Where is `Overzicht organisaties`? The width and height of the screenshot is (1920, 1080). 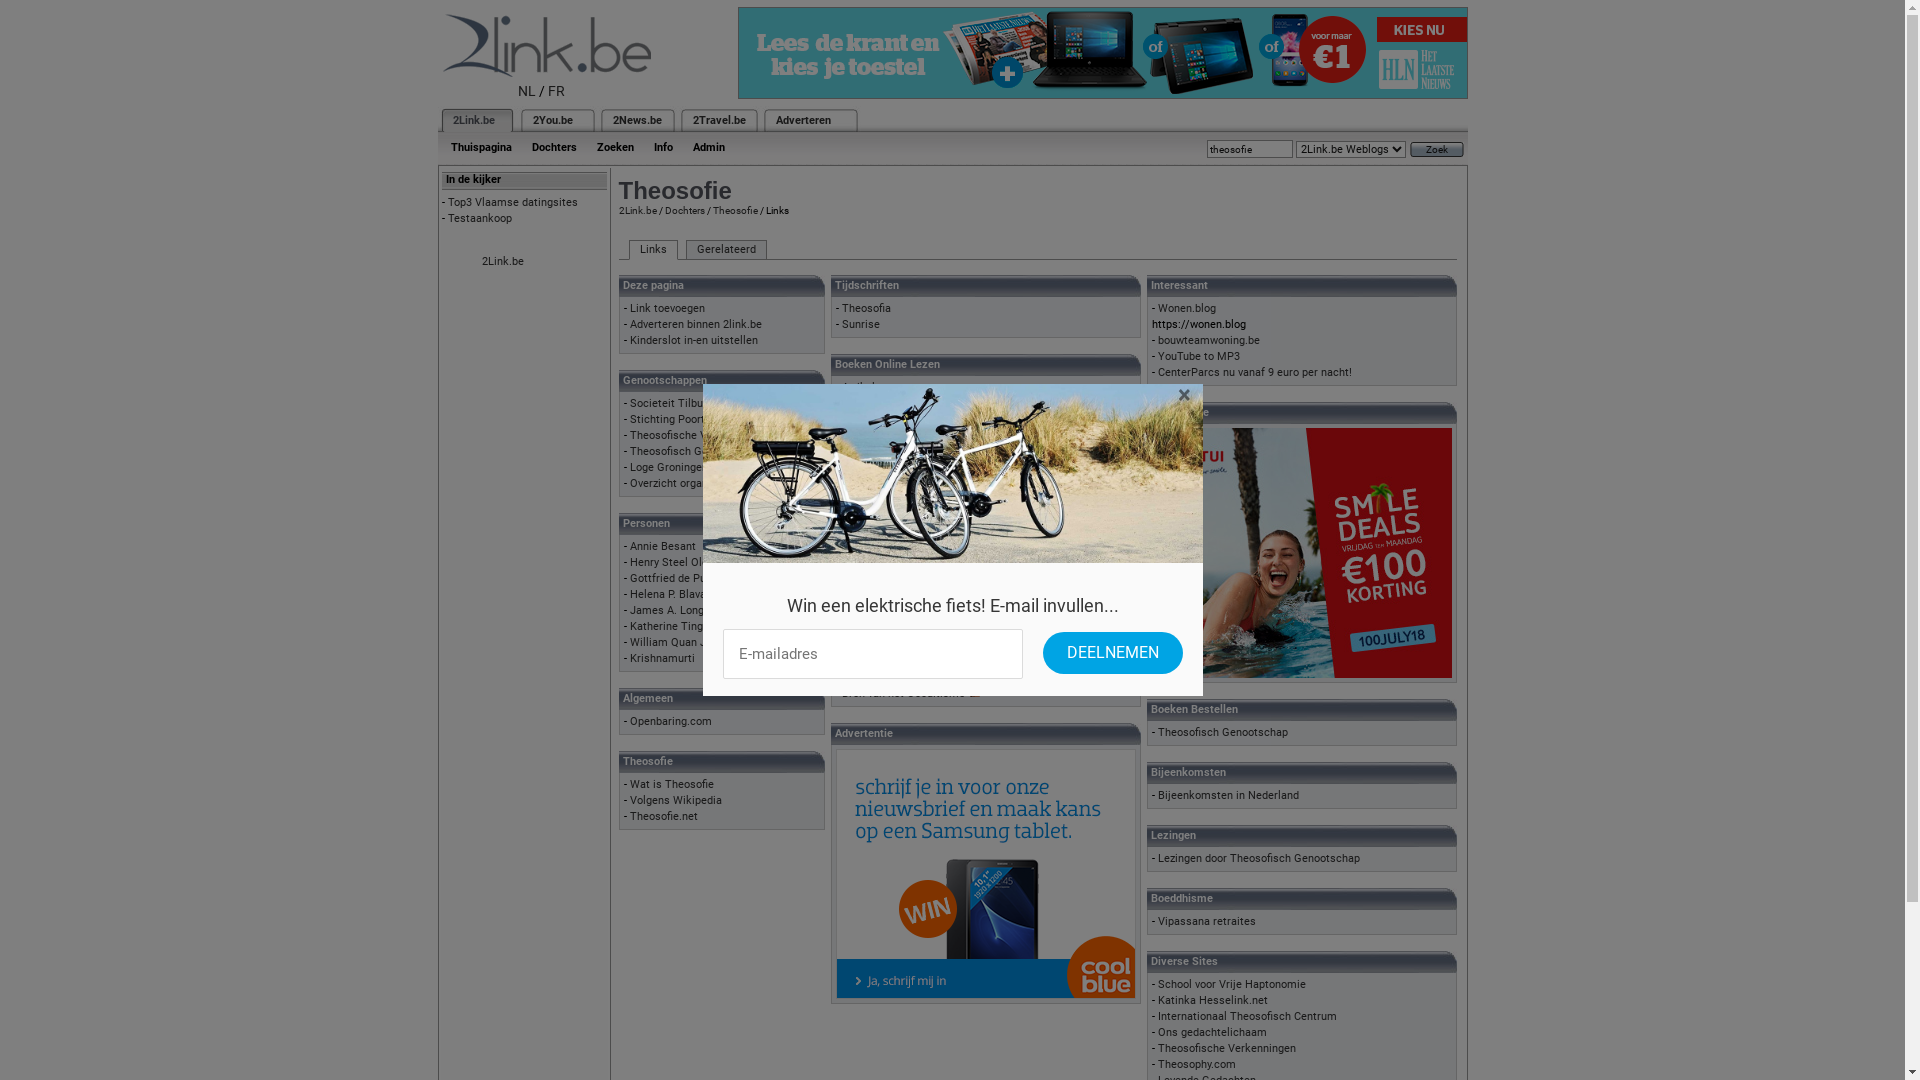 Overzicht organisaties is located at coordinates (686, 484).